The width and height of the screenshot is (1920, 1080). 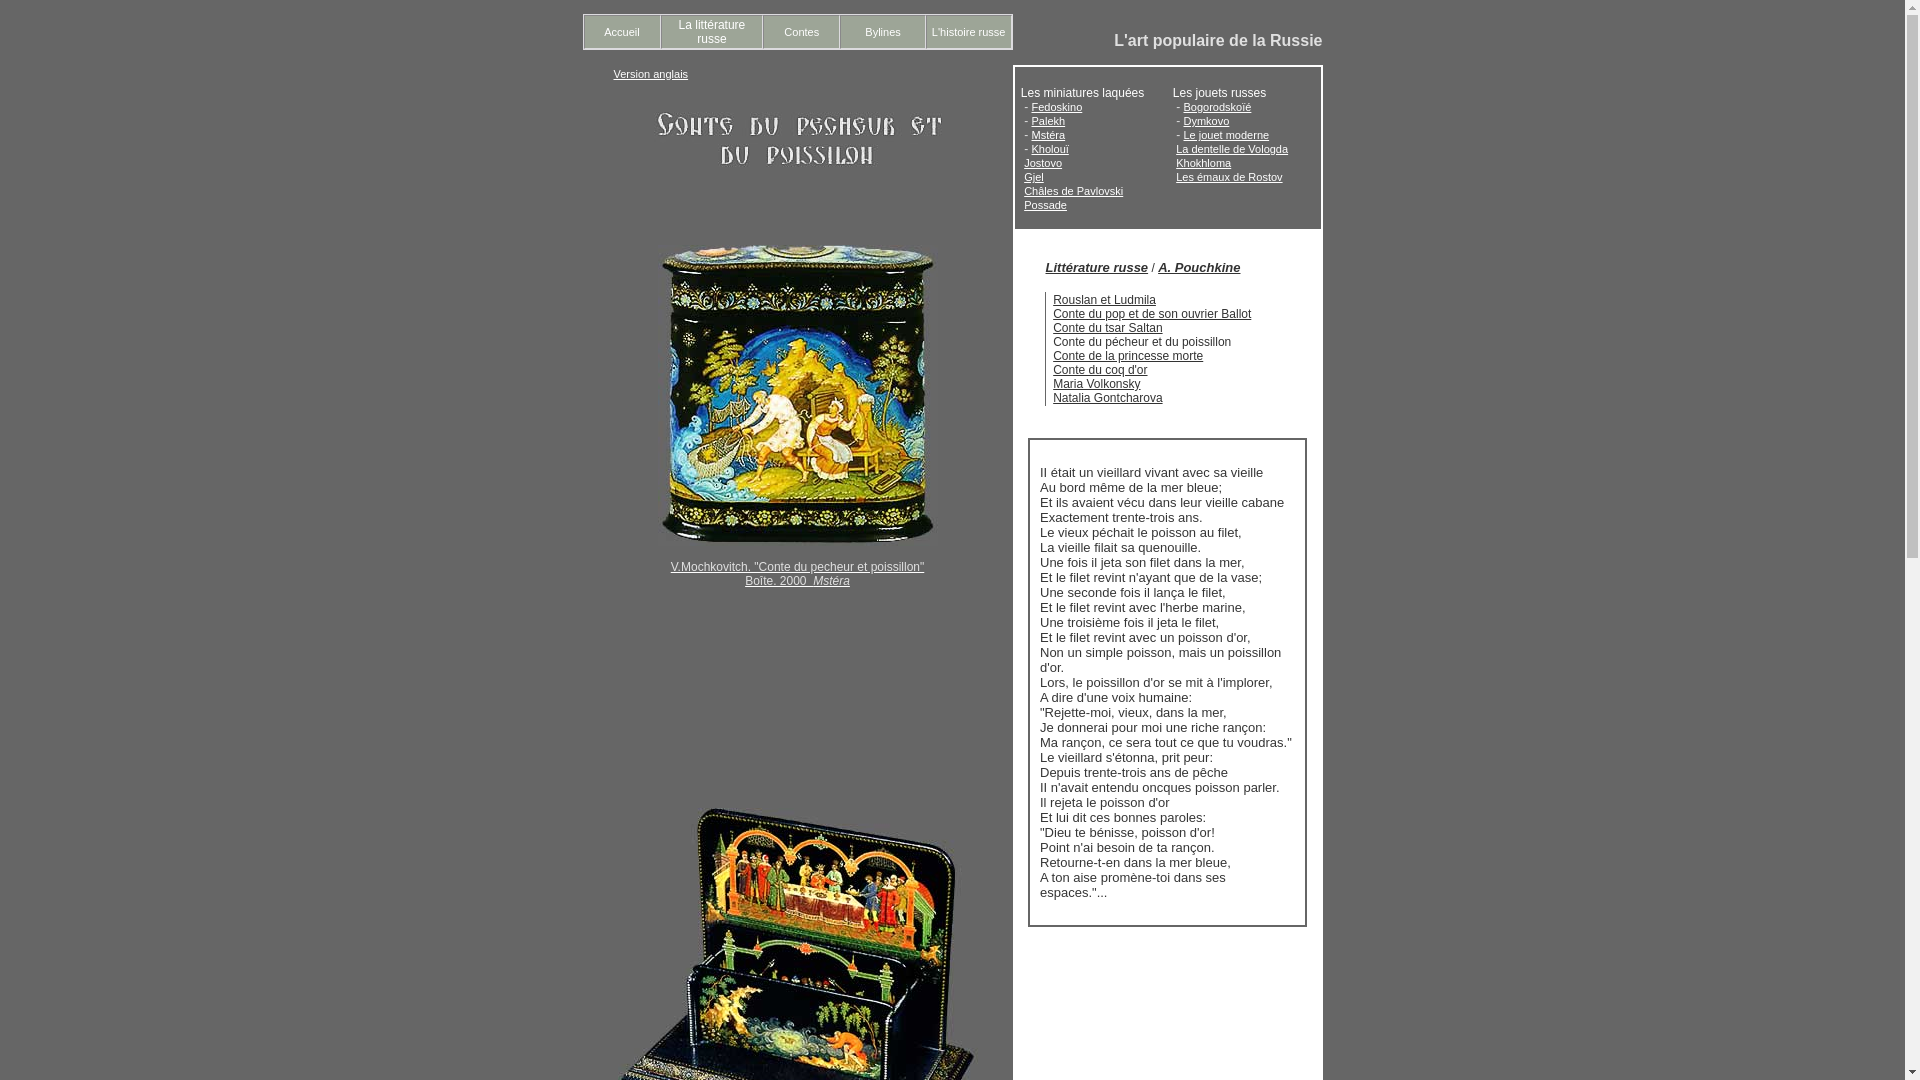 What do you see at coordinates (1108, 398) in the screenshot?
I see `Natalia Gontcharova` at bounding box center [1108, 398].